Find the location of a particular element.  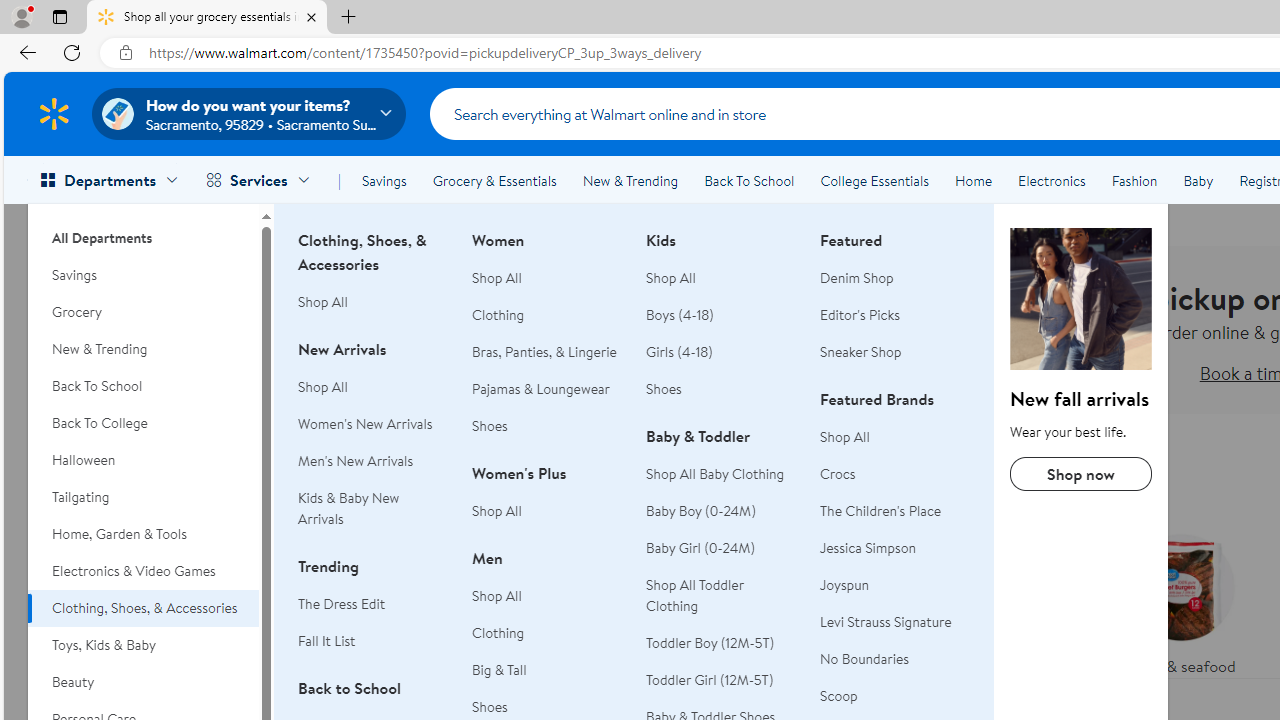

New & Trending is located at coordinates (143, 349).